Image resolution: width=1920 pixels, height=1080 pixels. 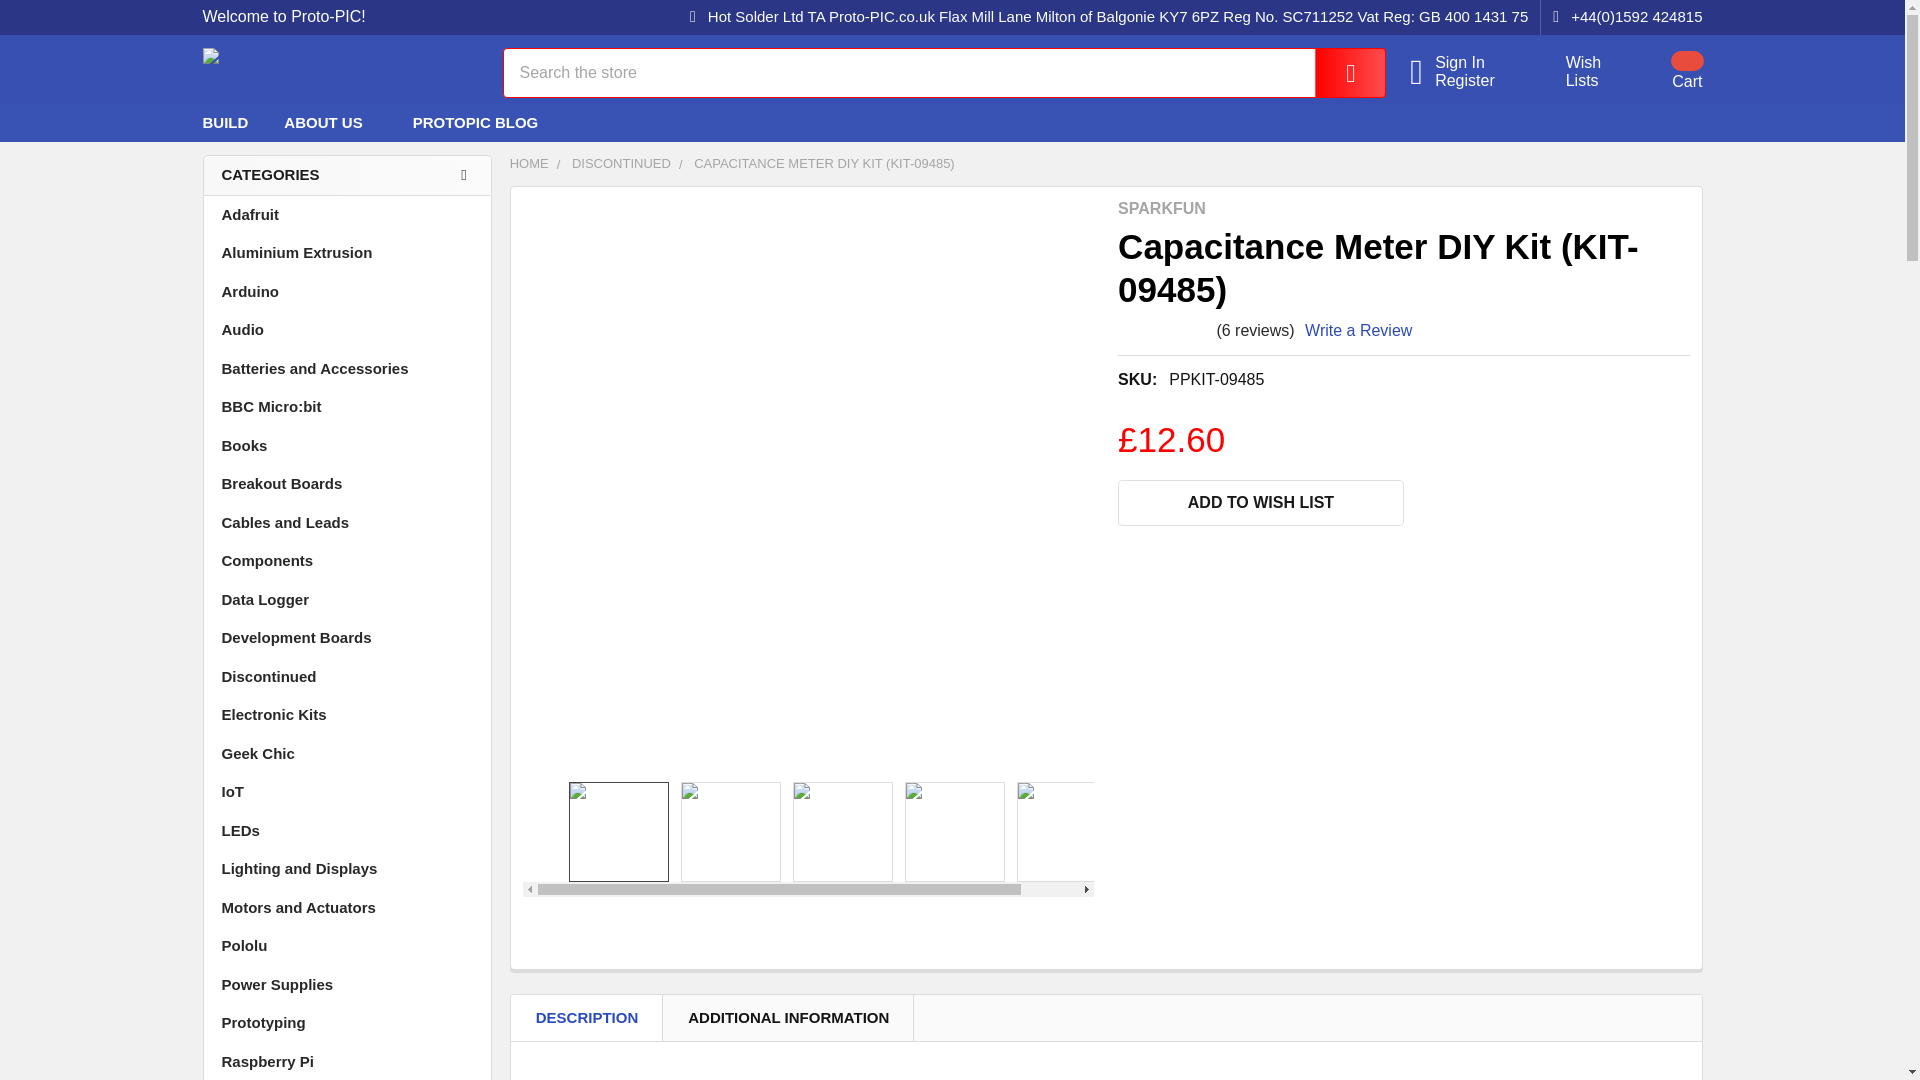 What do you see at coordinates (1572, 72) in the screenshot?
I see `Wish Lists` at bounding box center [1572, 72].